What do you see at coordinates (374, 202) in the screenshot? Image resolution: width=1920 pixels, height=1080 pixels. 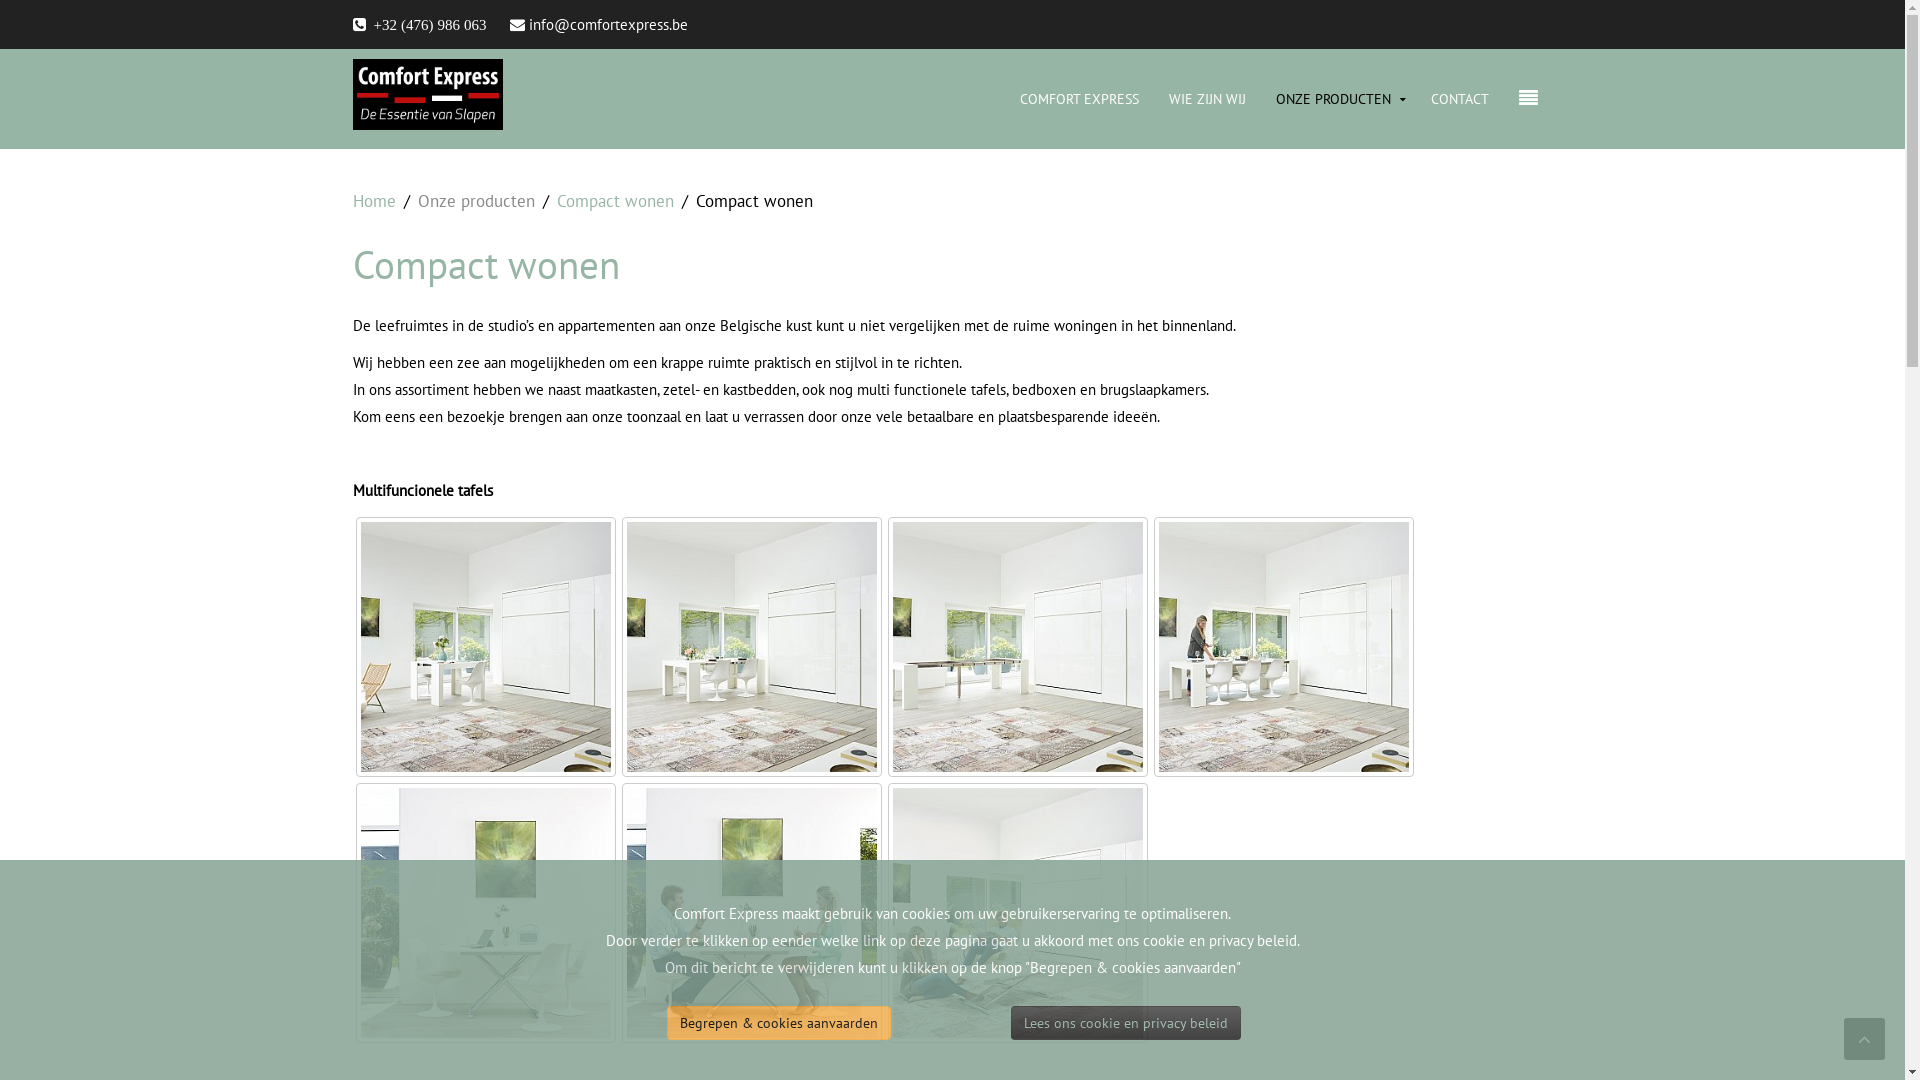 I see `Home` at bounding box center [374, 202].